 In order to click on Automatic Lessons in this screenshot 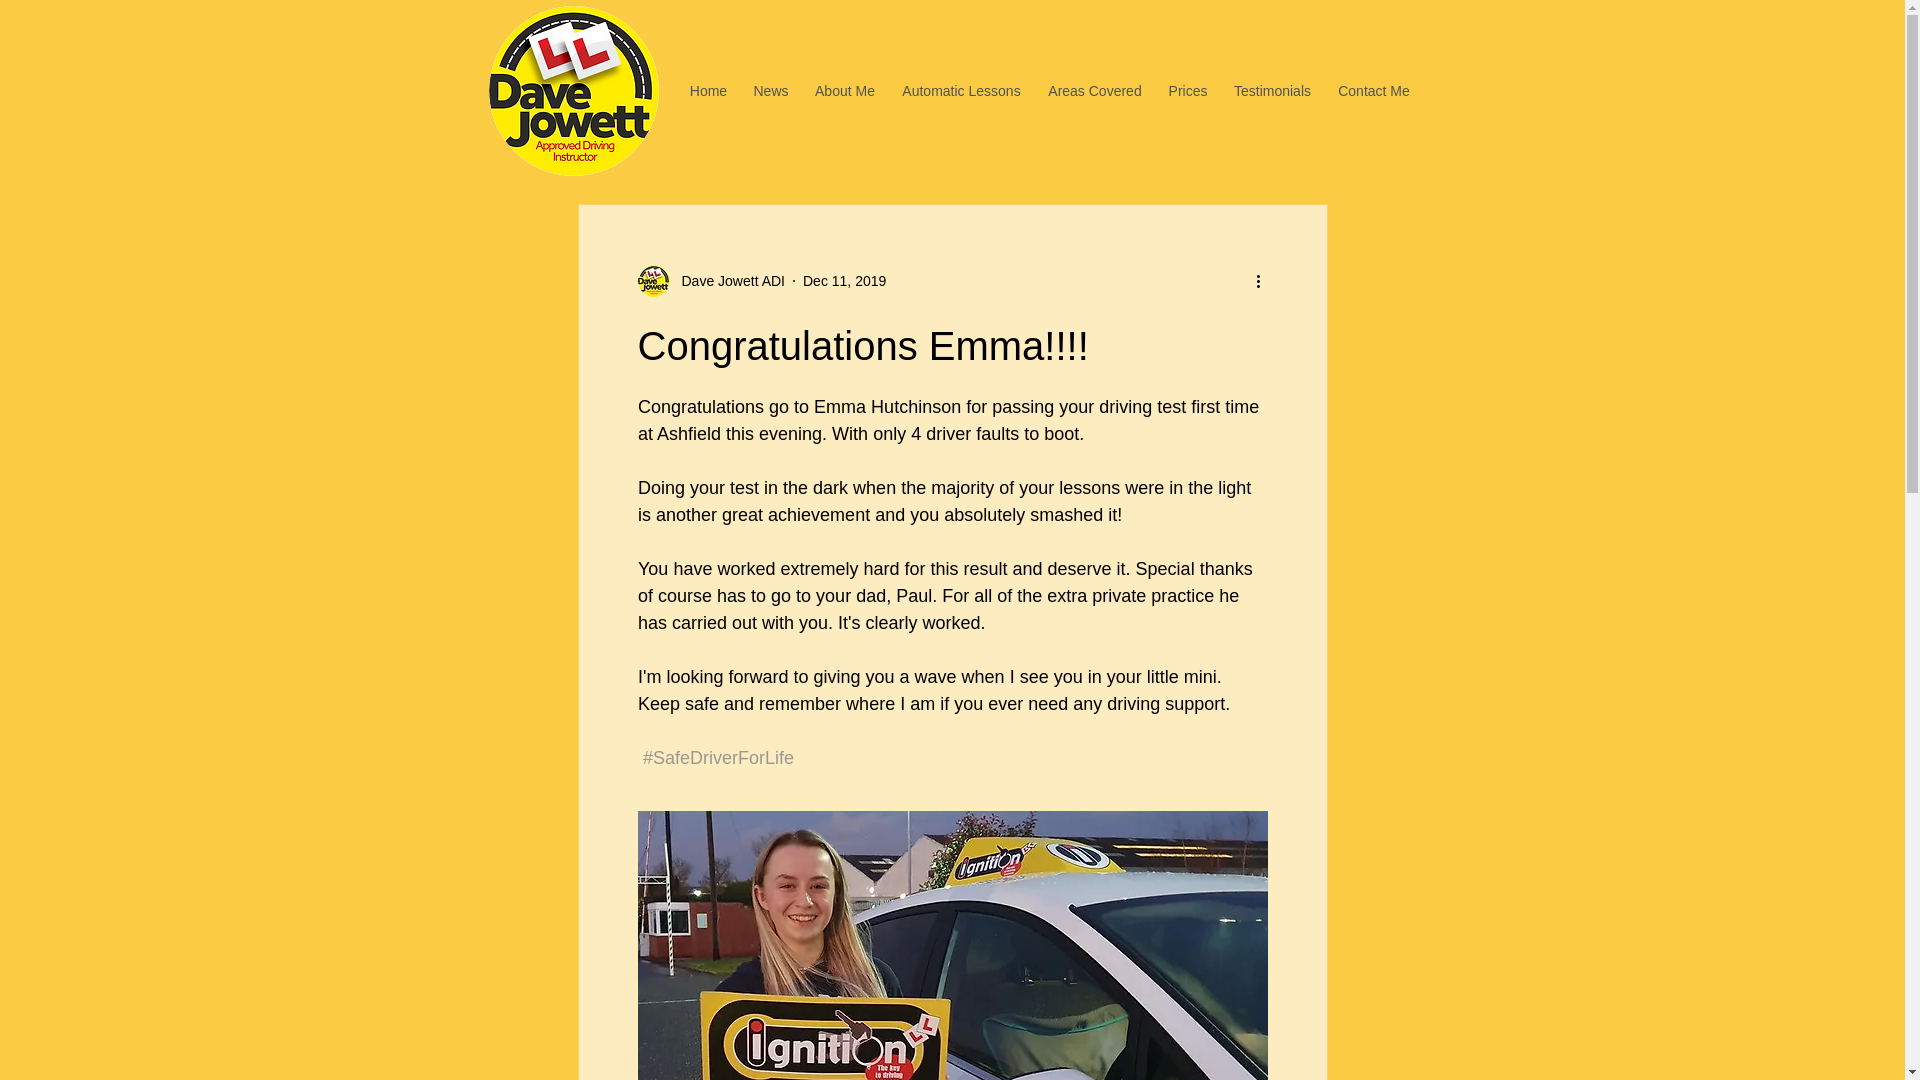, I will do `click(960, 90)`.